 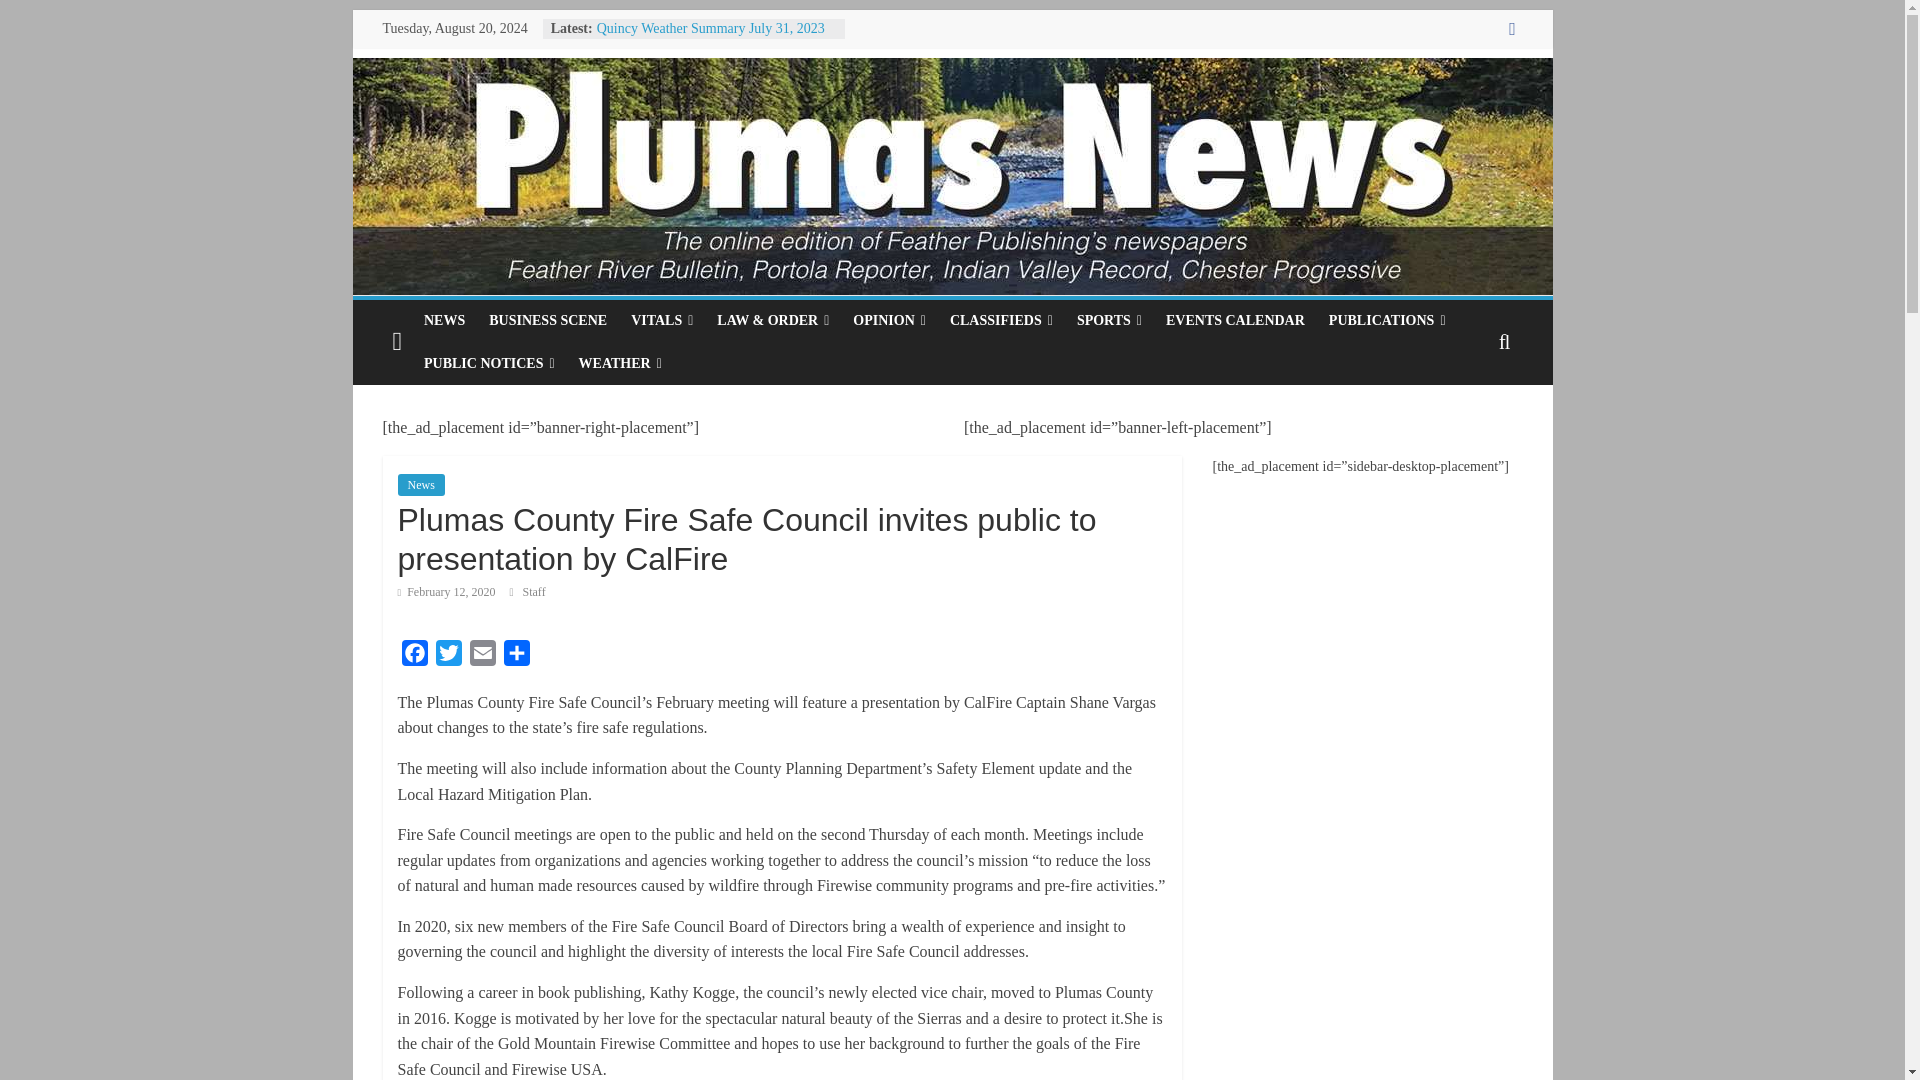 What do you see at coordinates (534, 592) in the screenshot?
I see `Staff` at bounding box center [534, 592].